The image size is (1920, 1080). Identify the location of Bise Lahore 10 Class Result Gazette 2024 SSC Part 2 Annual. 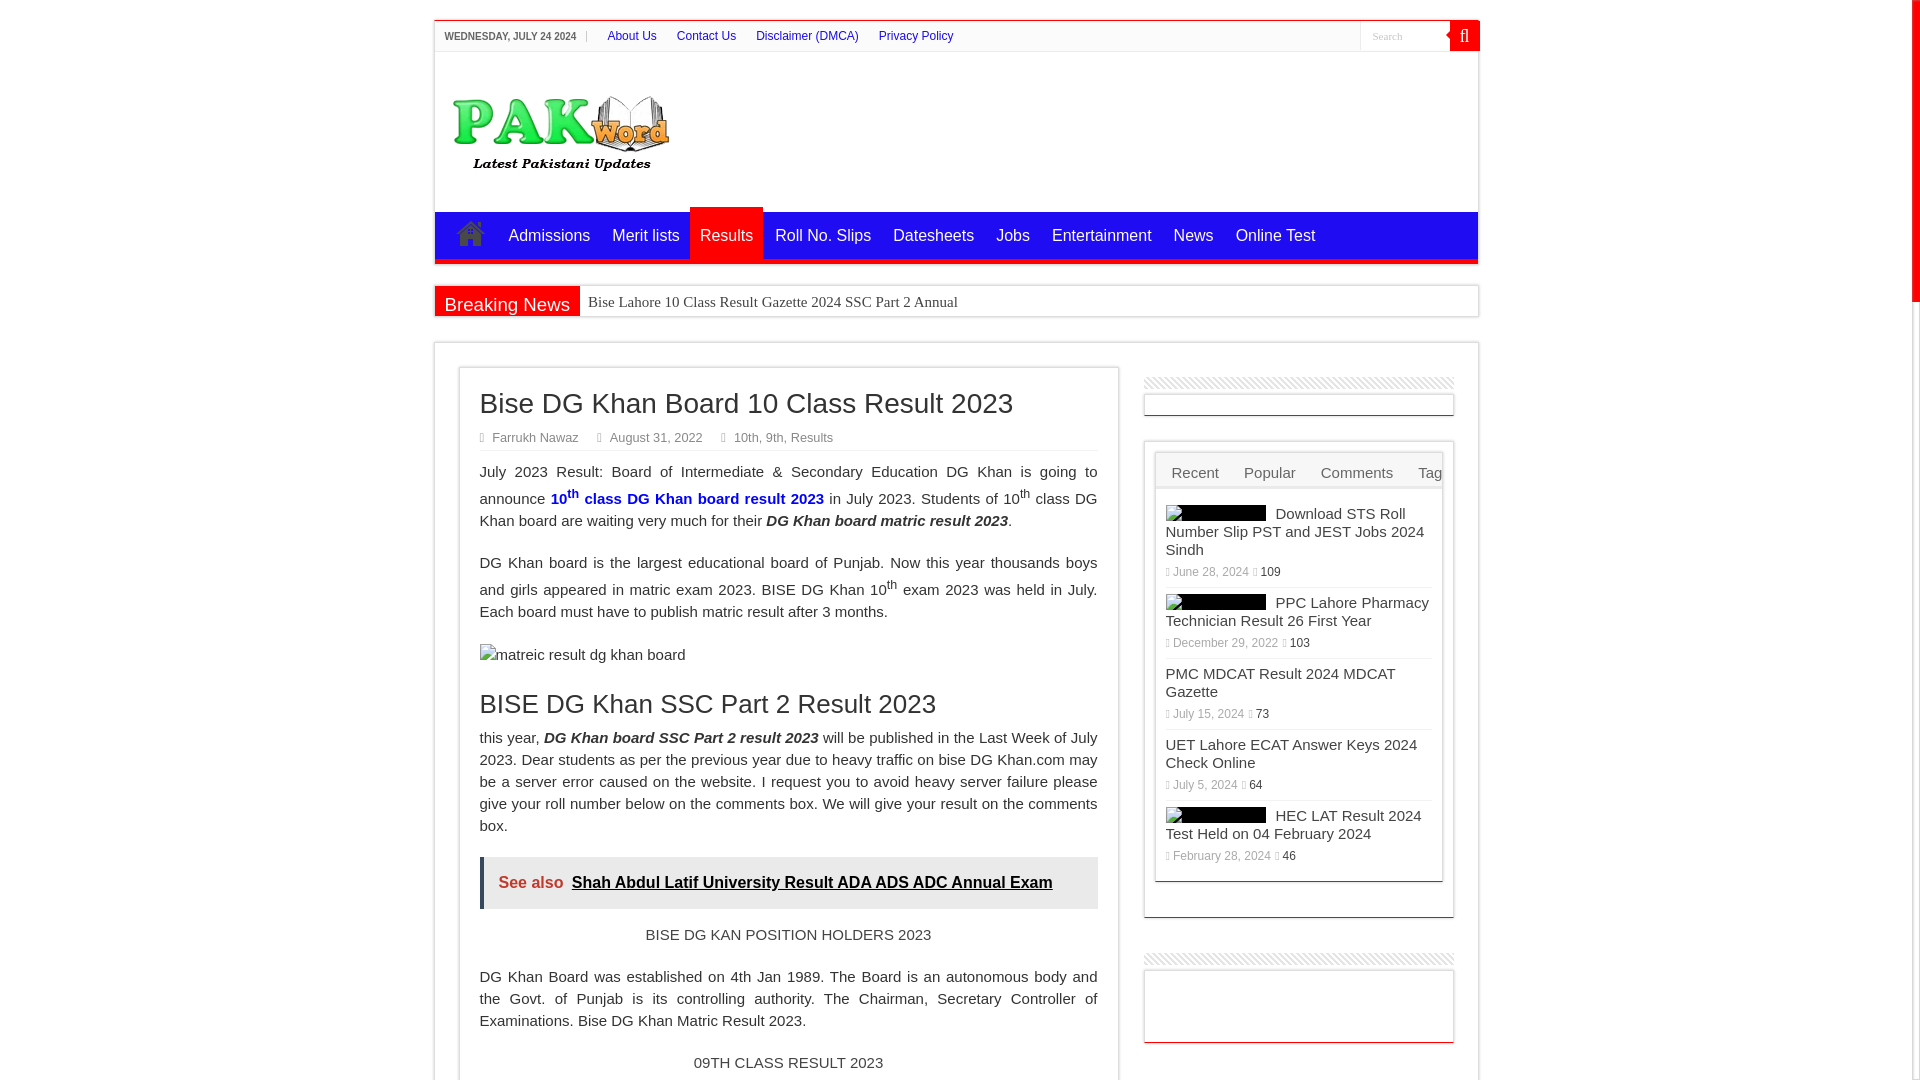
(790, 302).